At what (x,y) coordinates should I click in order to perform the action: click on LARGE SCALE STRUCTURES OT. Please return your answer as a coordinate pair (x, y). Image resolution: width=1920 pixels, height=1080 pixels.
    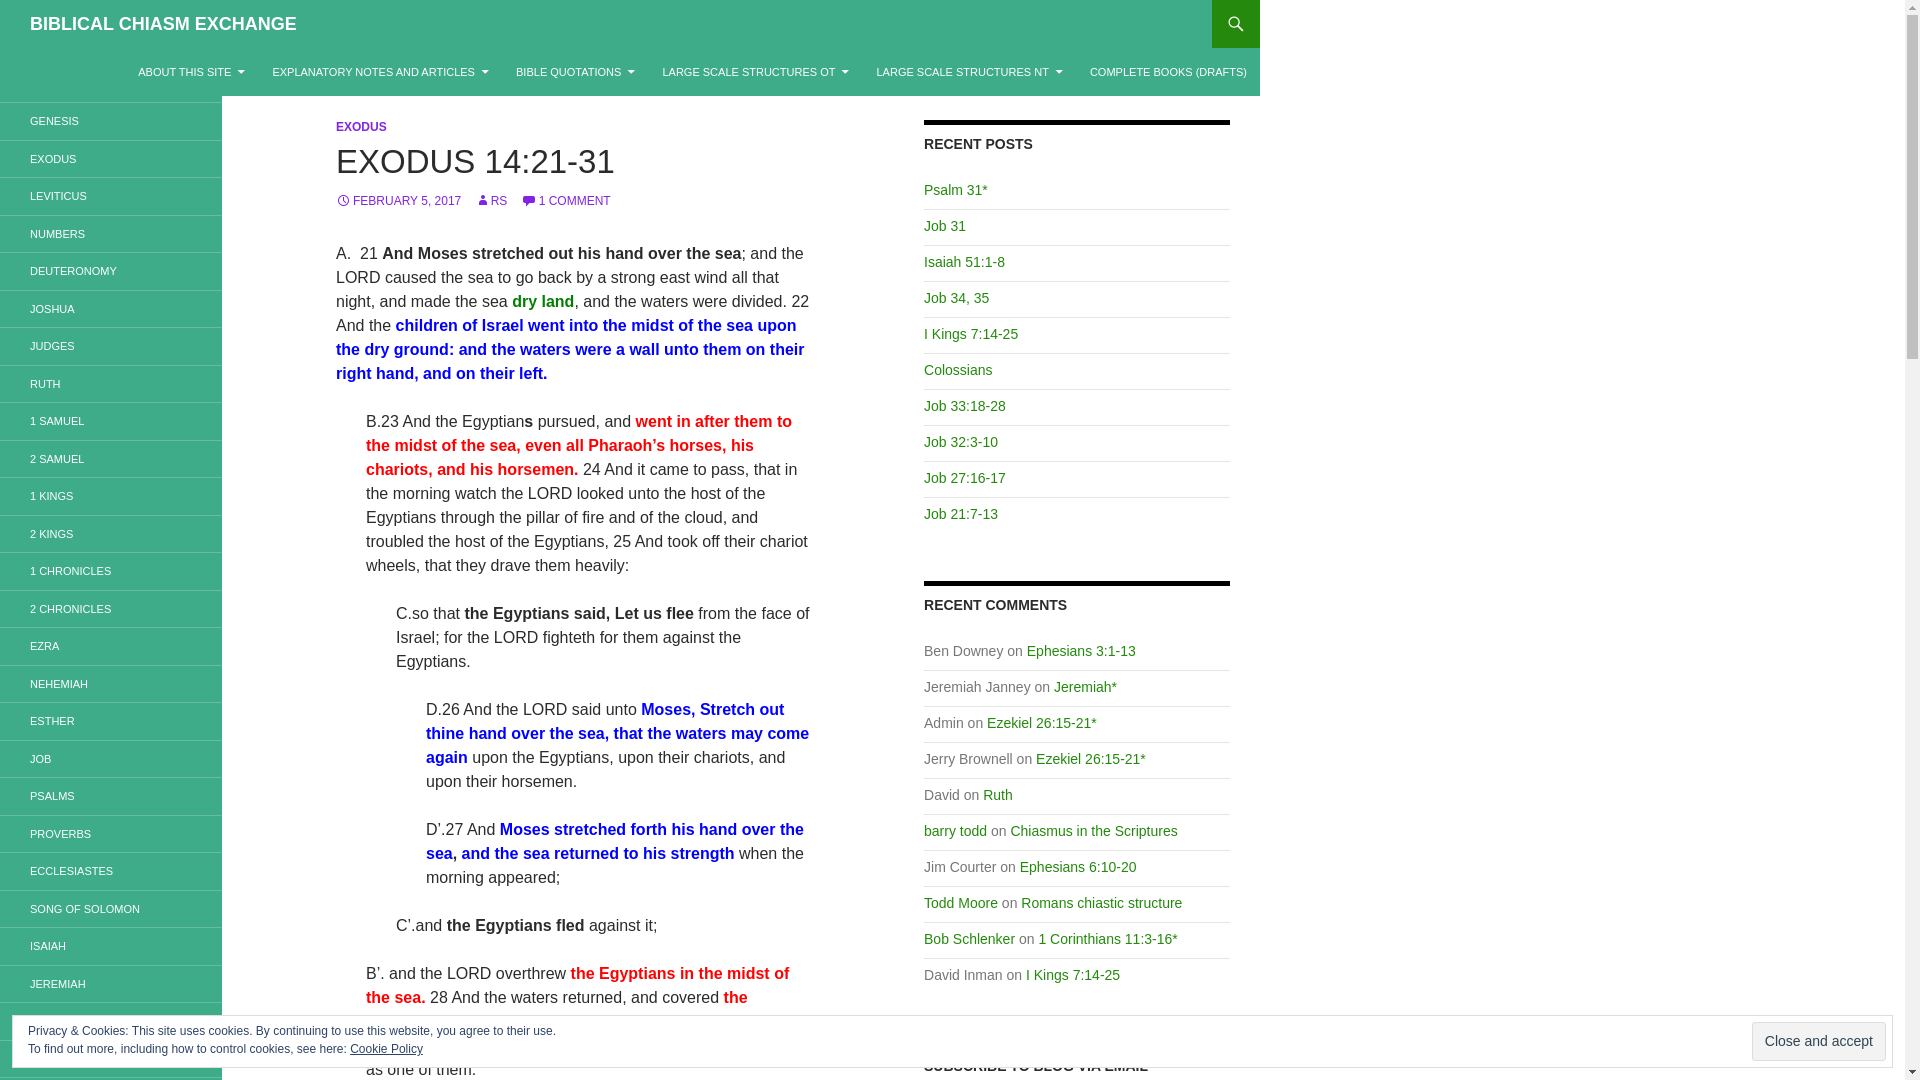
    Looking at the image, I should click on (755, 72).